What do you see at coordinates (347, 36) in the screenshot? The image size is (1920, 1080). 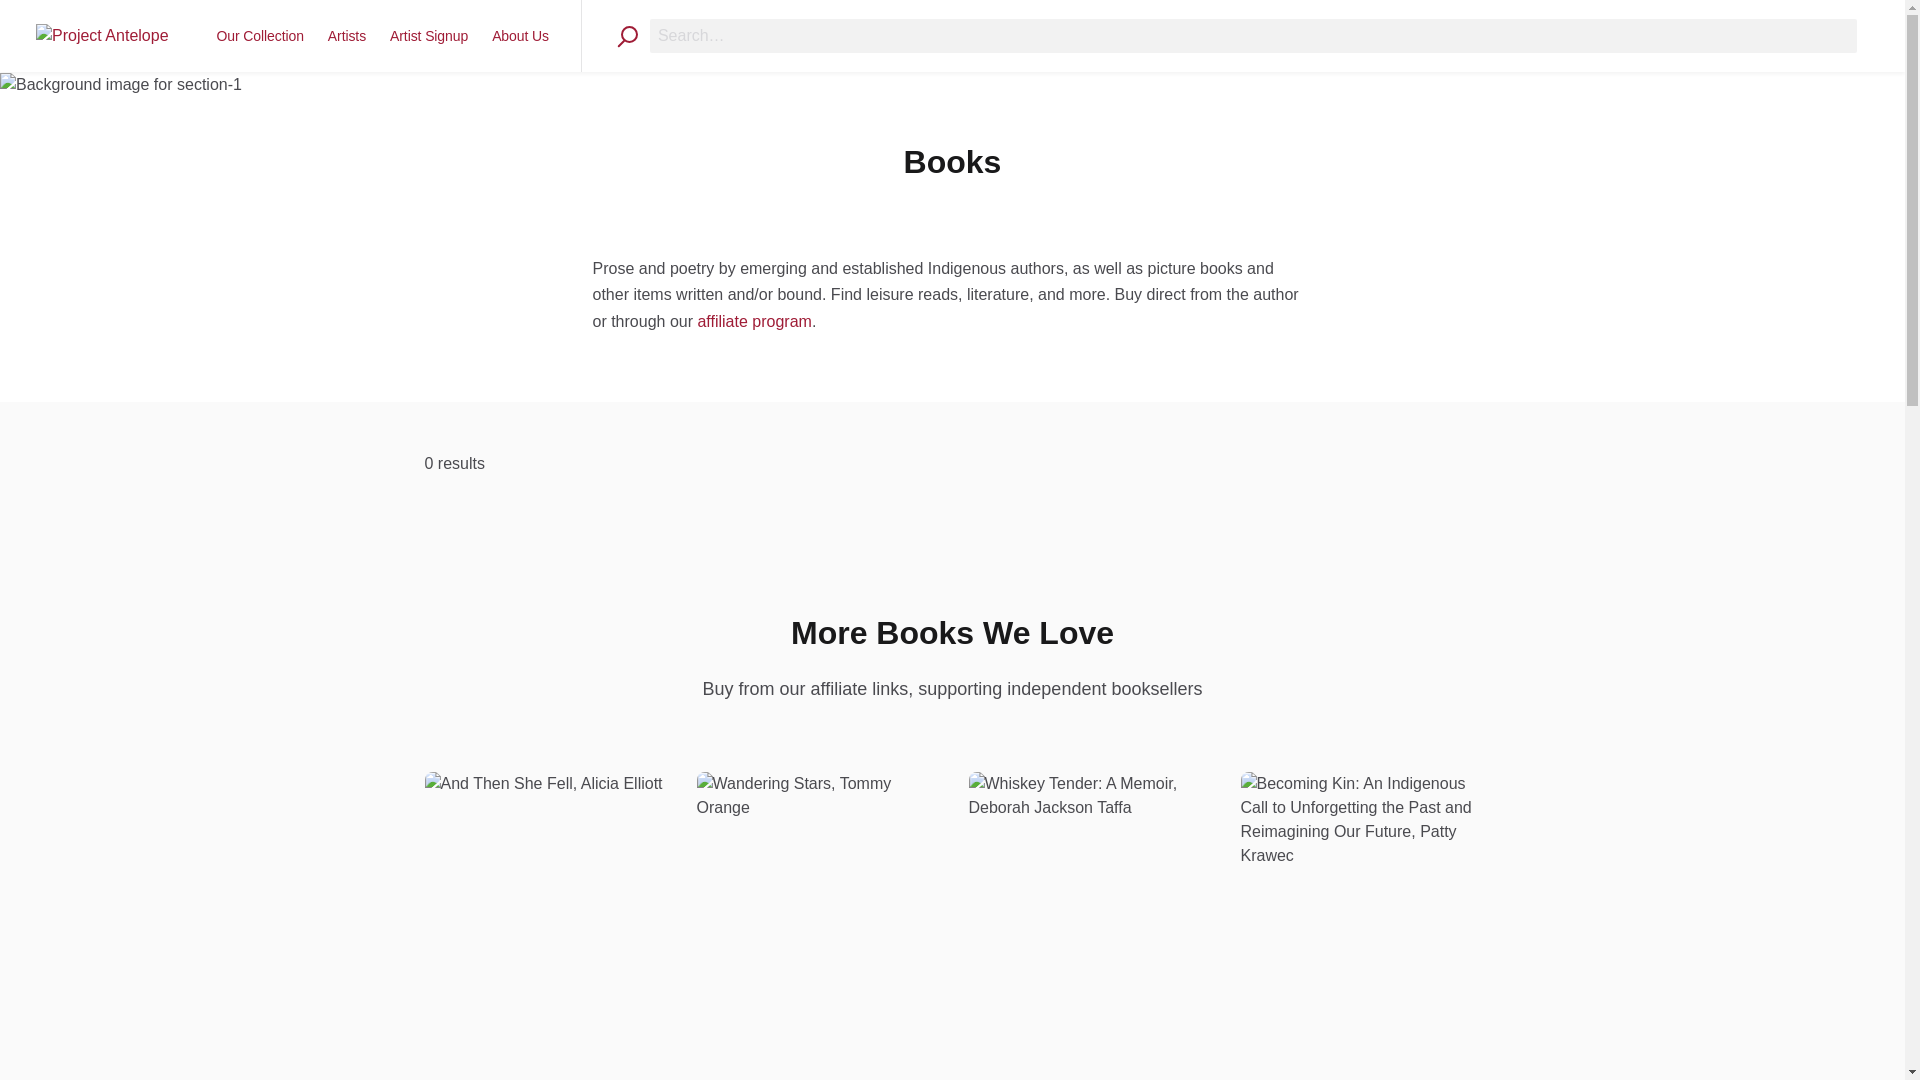 I see `Artists` at bounding box center [347, 36].